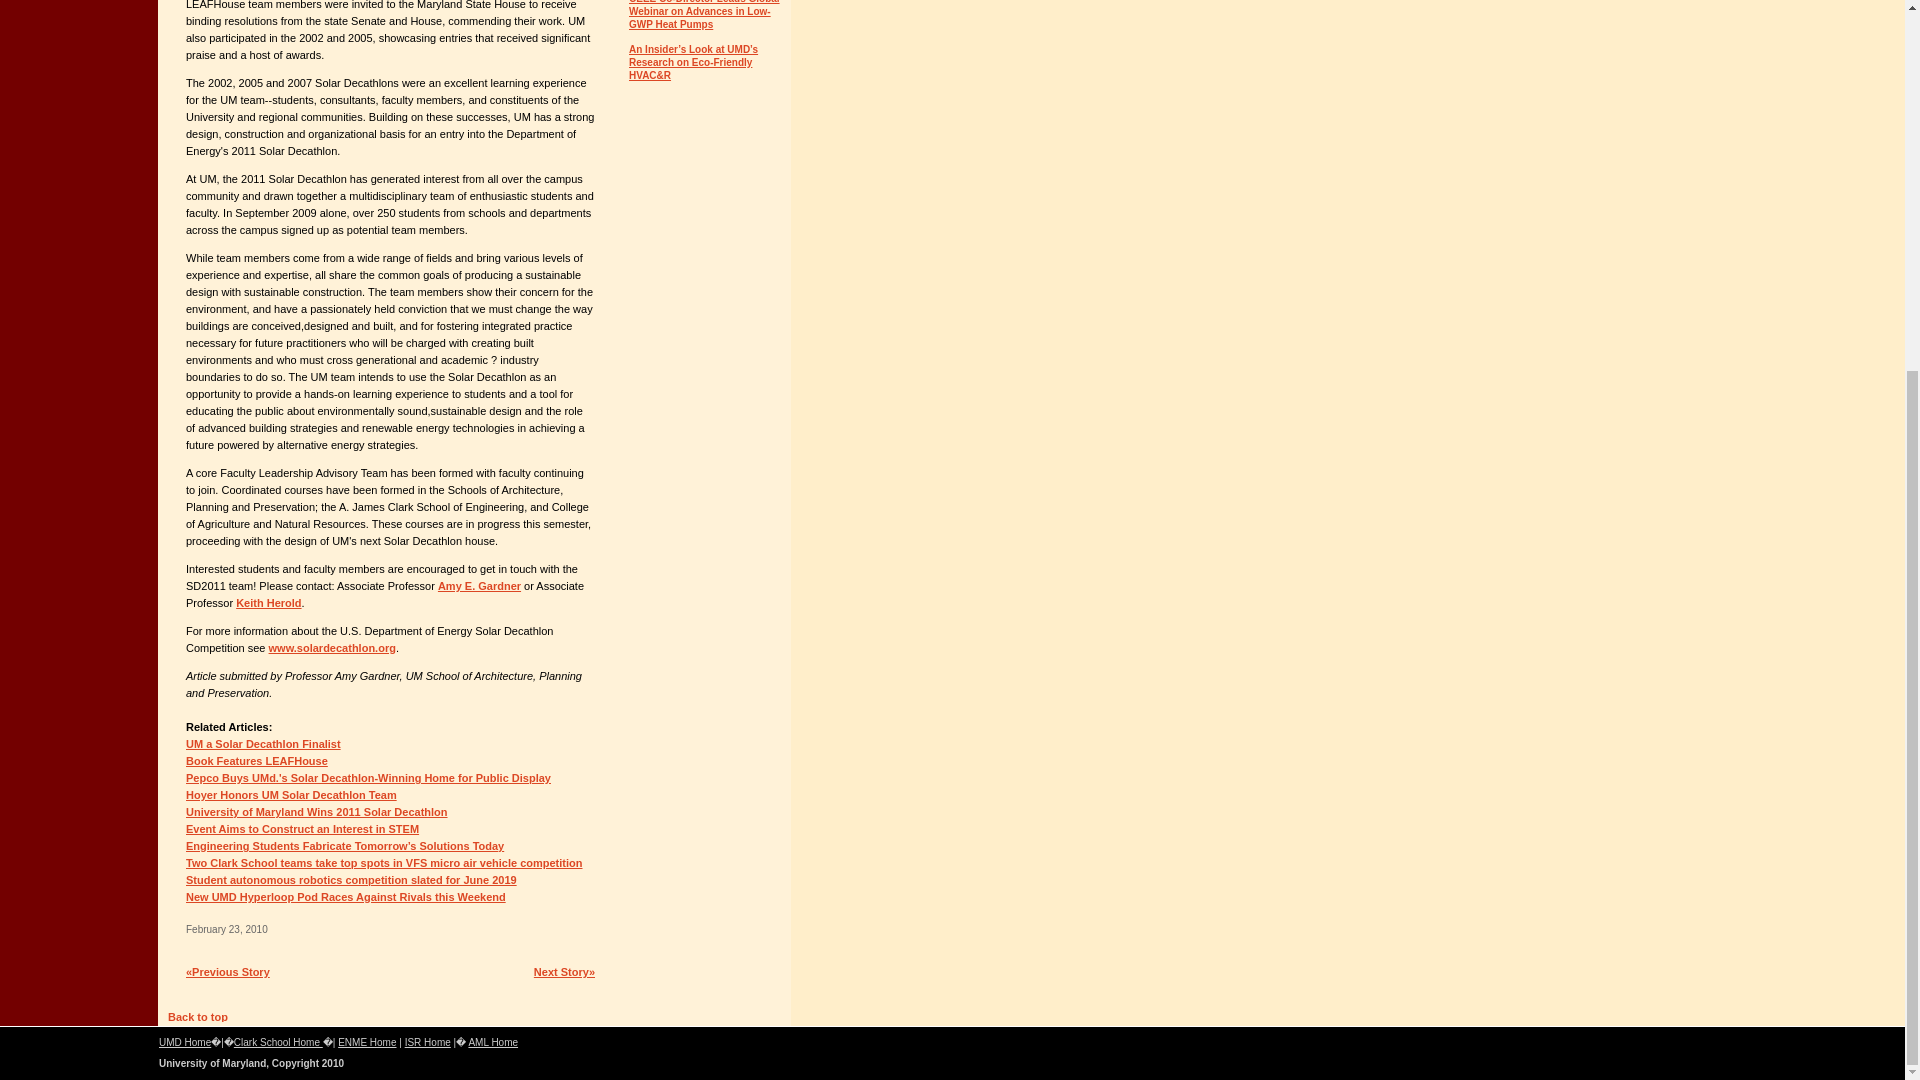  I want to click on UM a Solar Decathlon Finalist, so click(264, 743).